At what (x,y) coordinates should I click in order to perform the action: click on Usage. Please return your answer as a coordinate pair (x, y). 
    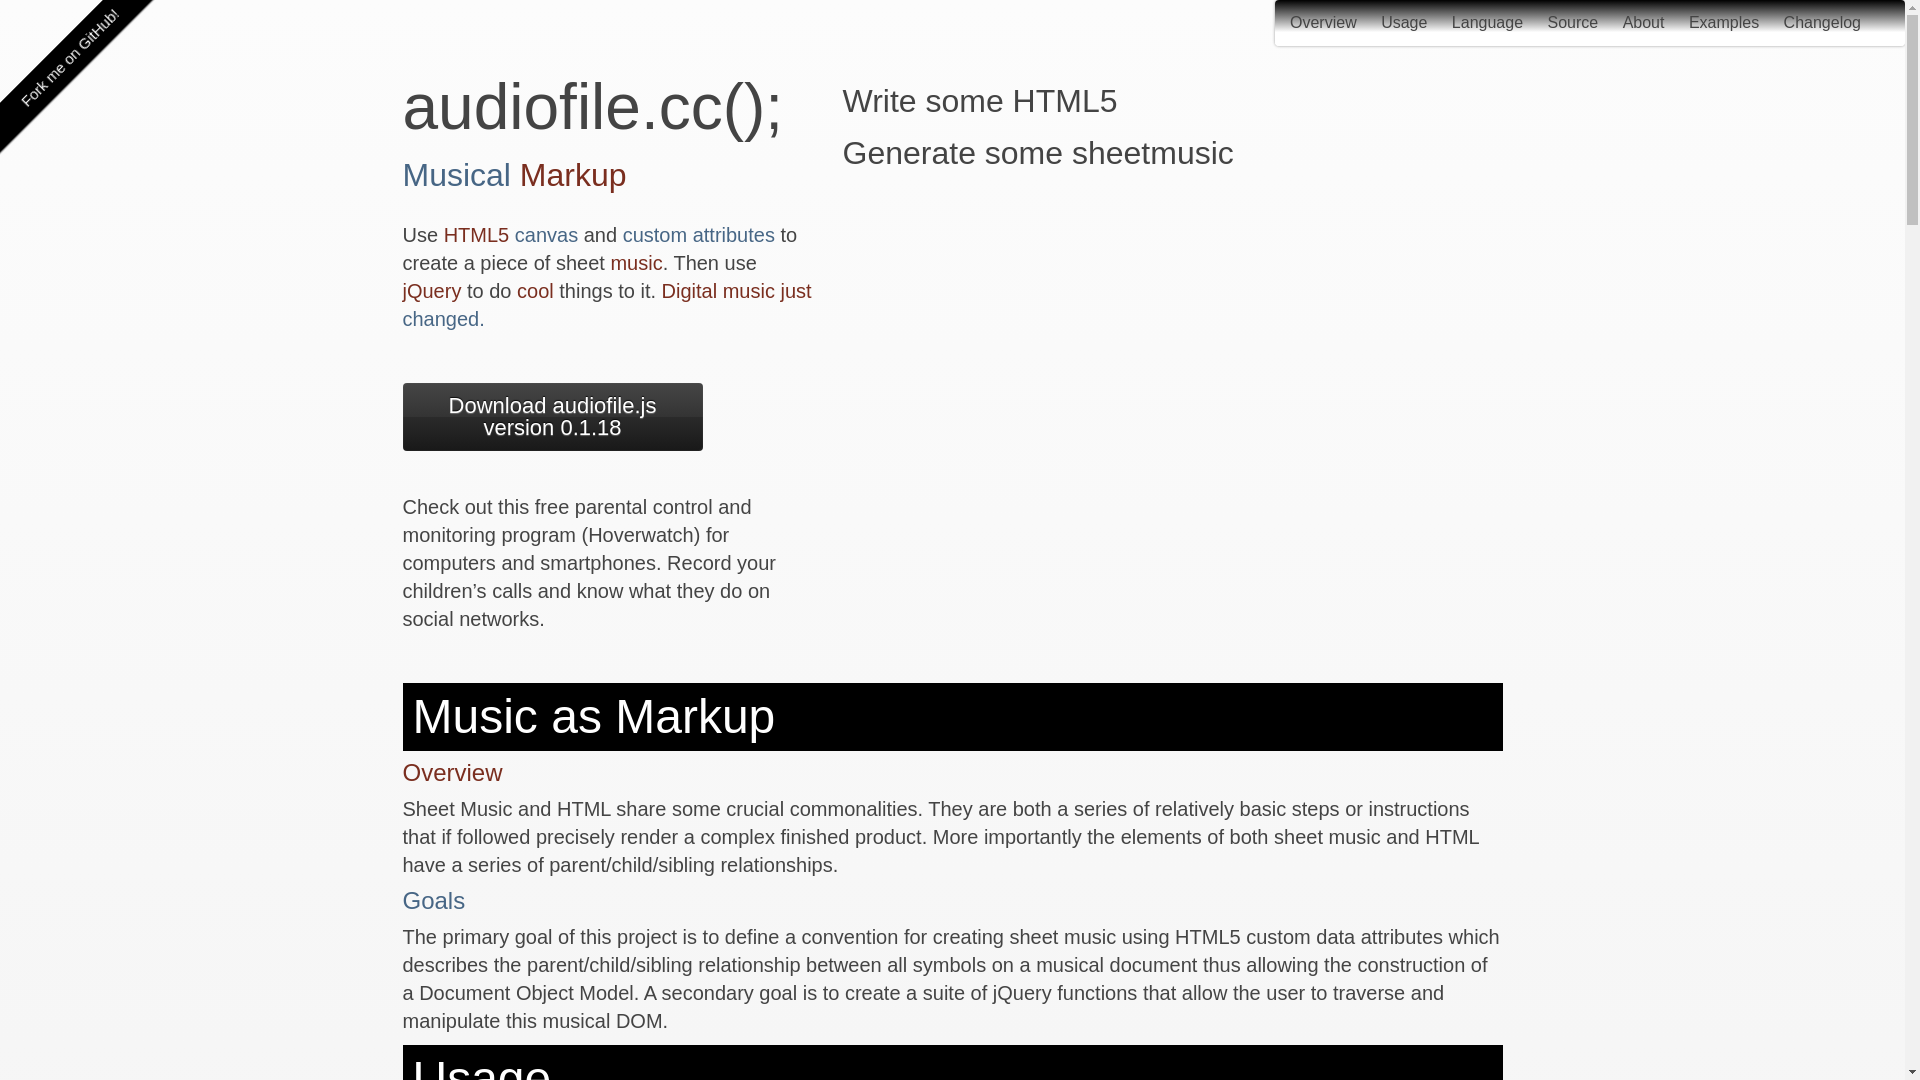
    Looking at the image, I should click on (1404, 22).